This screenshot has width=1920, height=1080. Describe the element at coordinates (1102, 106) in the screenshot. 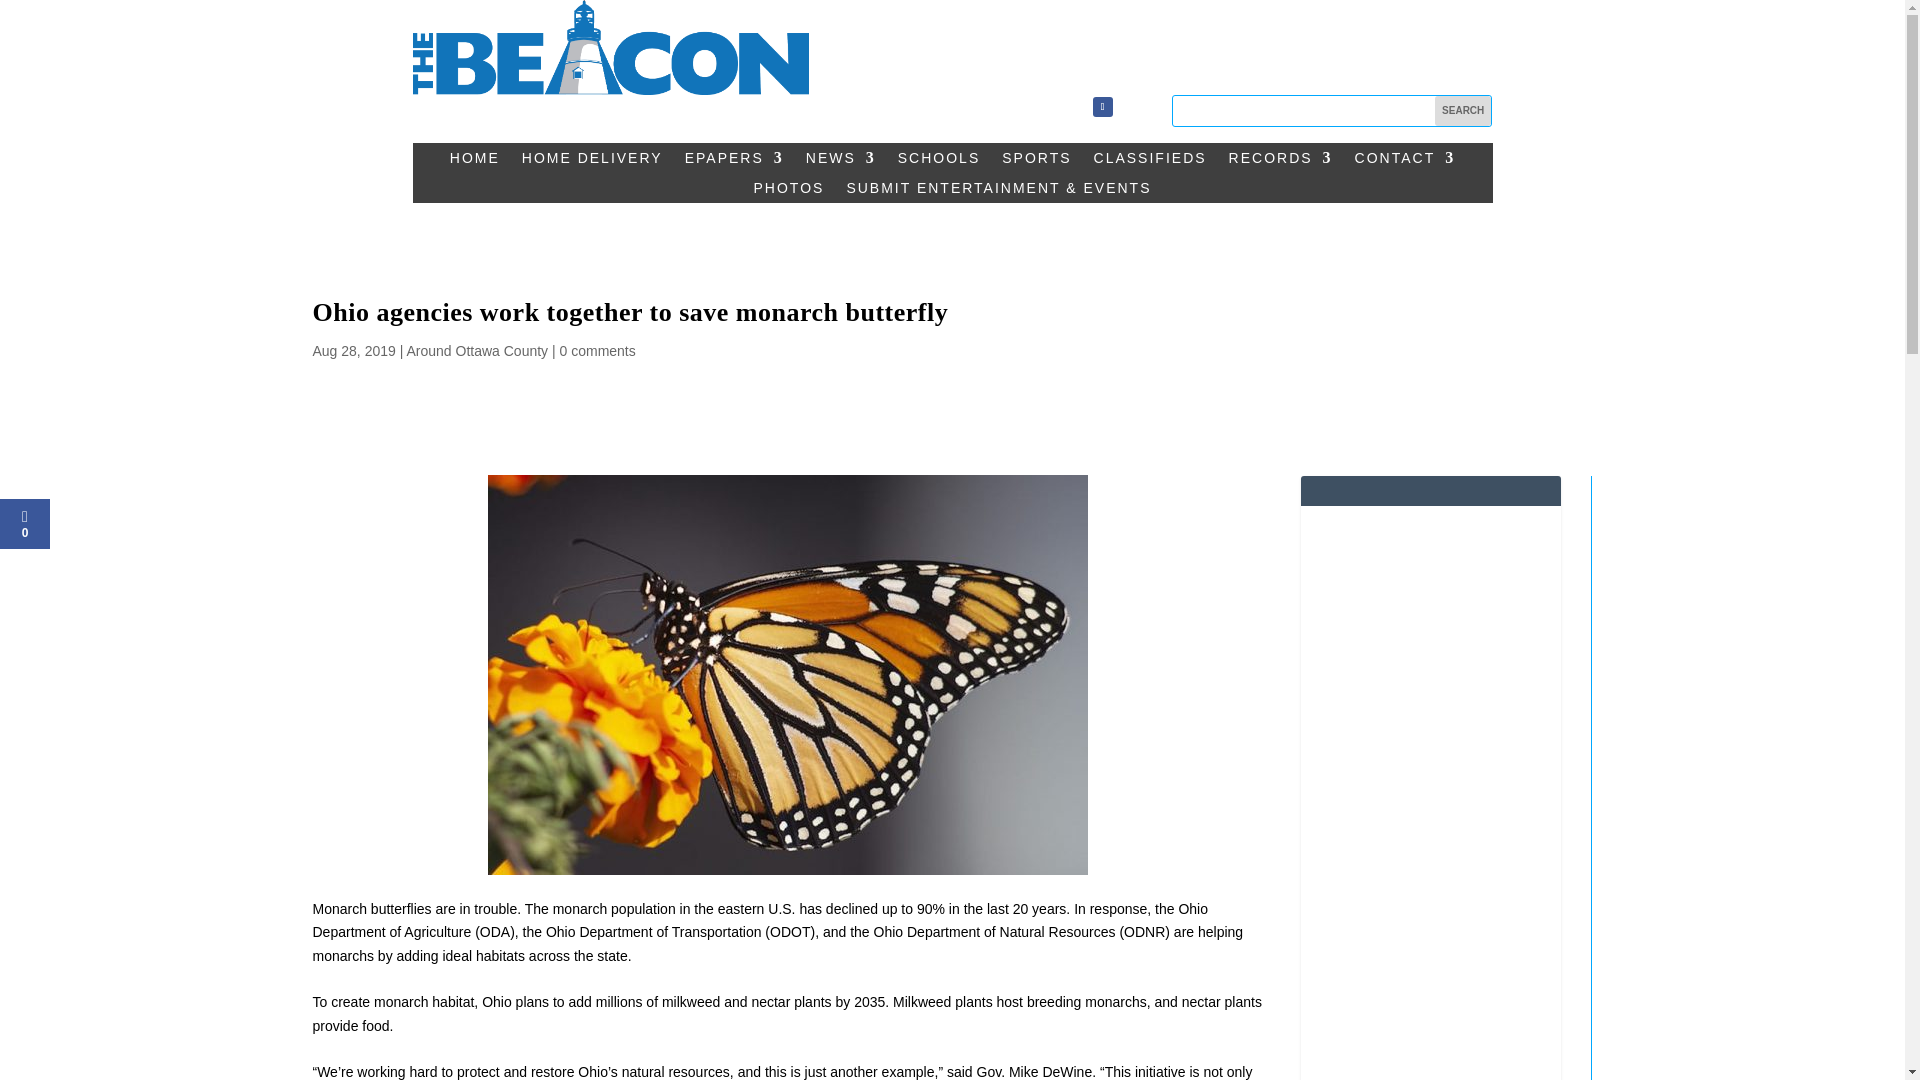

I see `Follow on Facebook` at that location.